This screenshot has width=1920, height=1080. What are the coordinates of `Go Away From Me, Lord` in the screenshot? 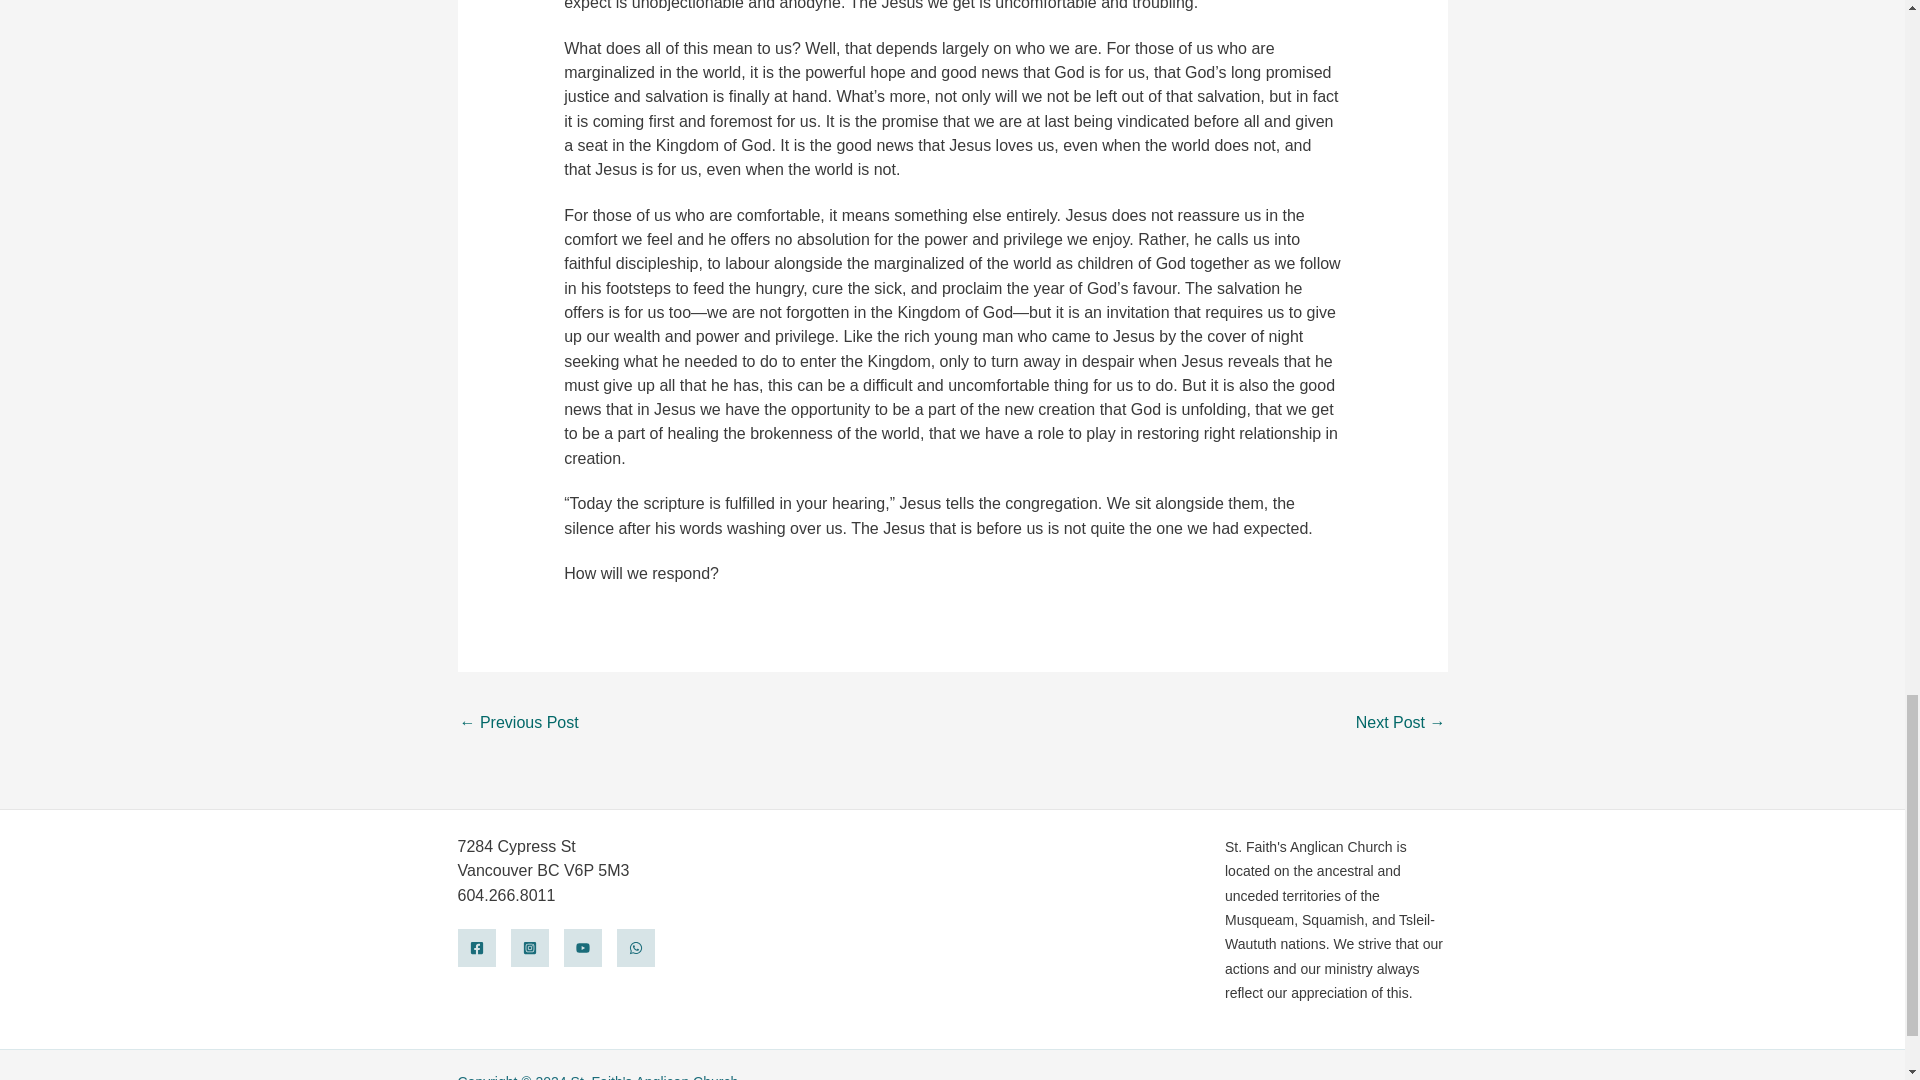 It's located at (1400, 724).